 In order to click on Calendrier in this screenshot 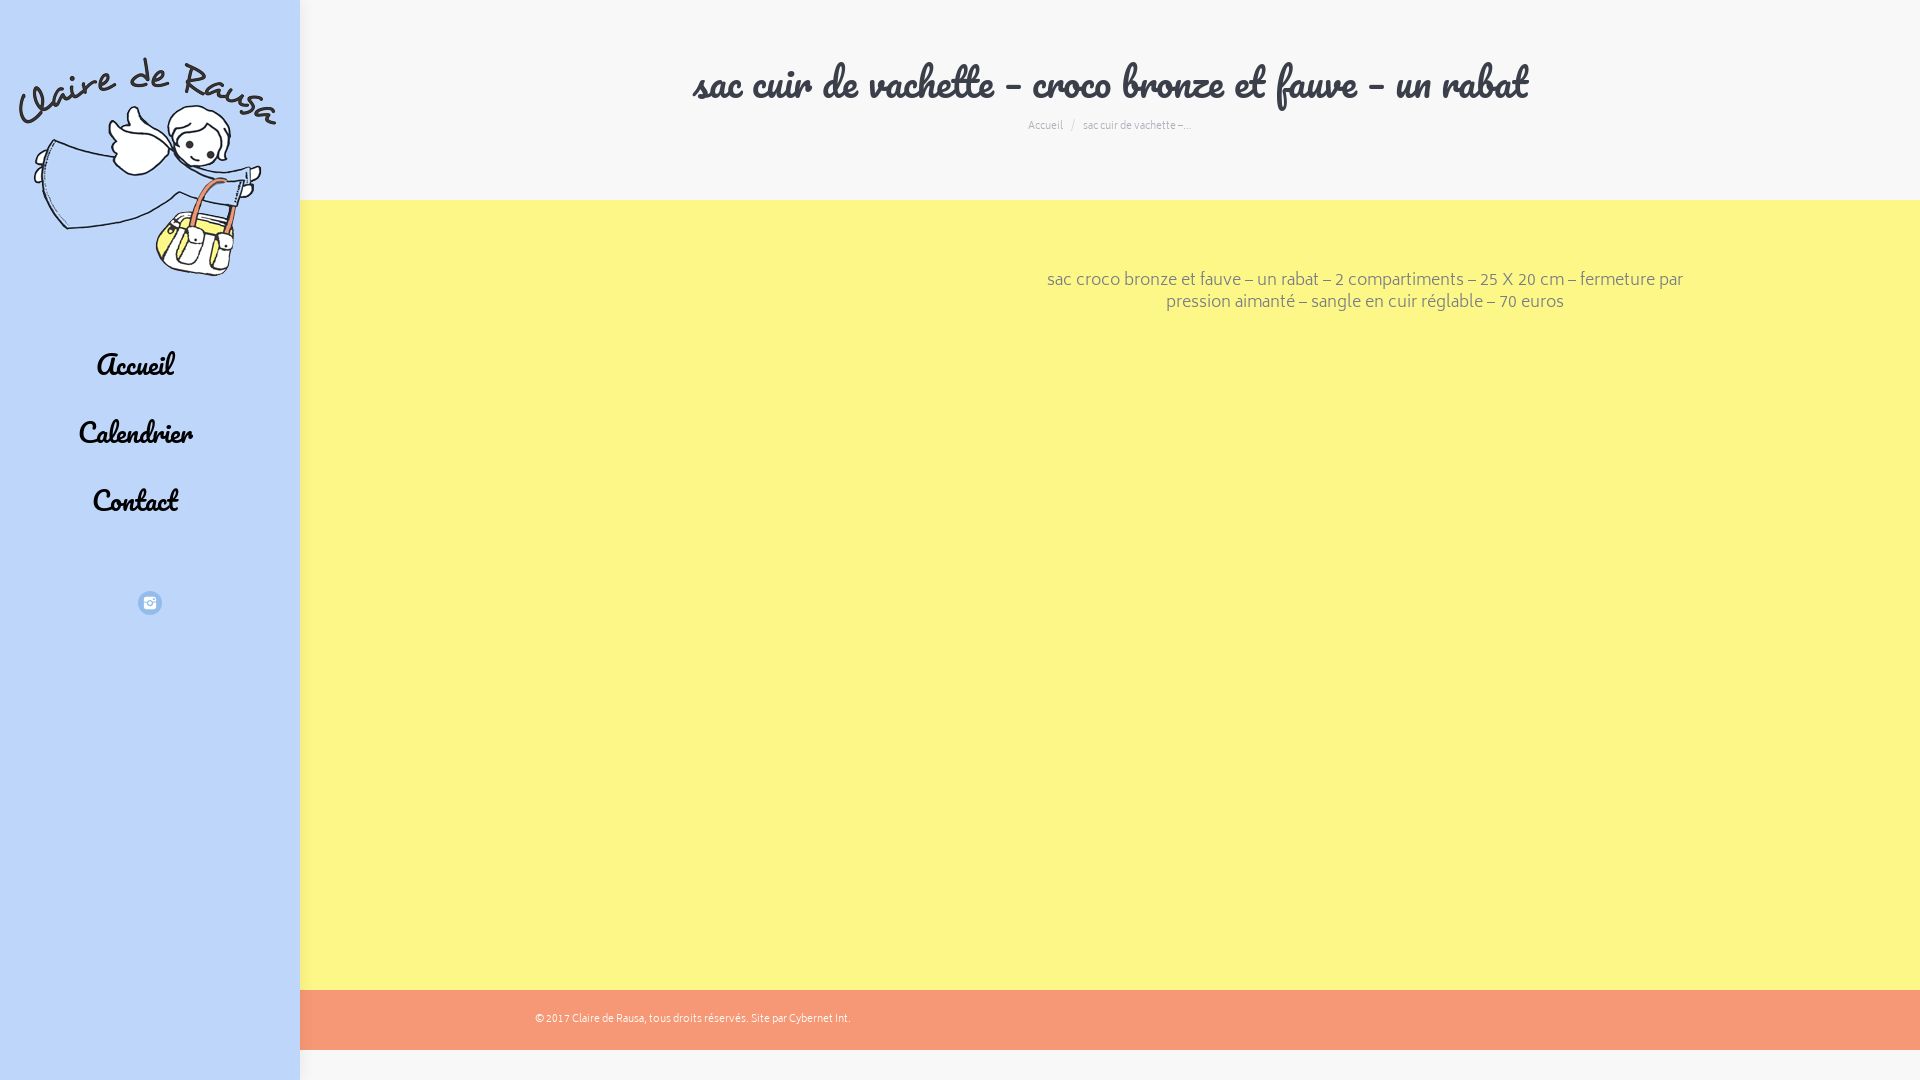, I will do `click(135, 432)`.